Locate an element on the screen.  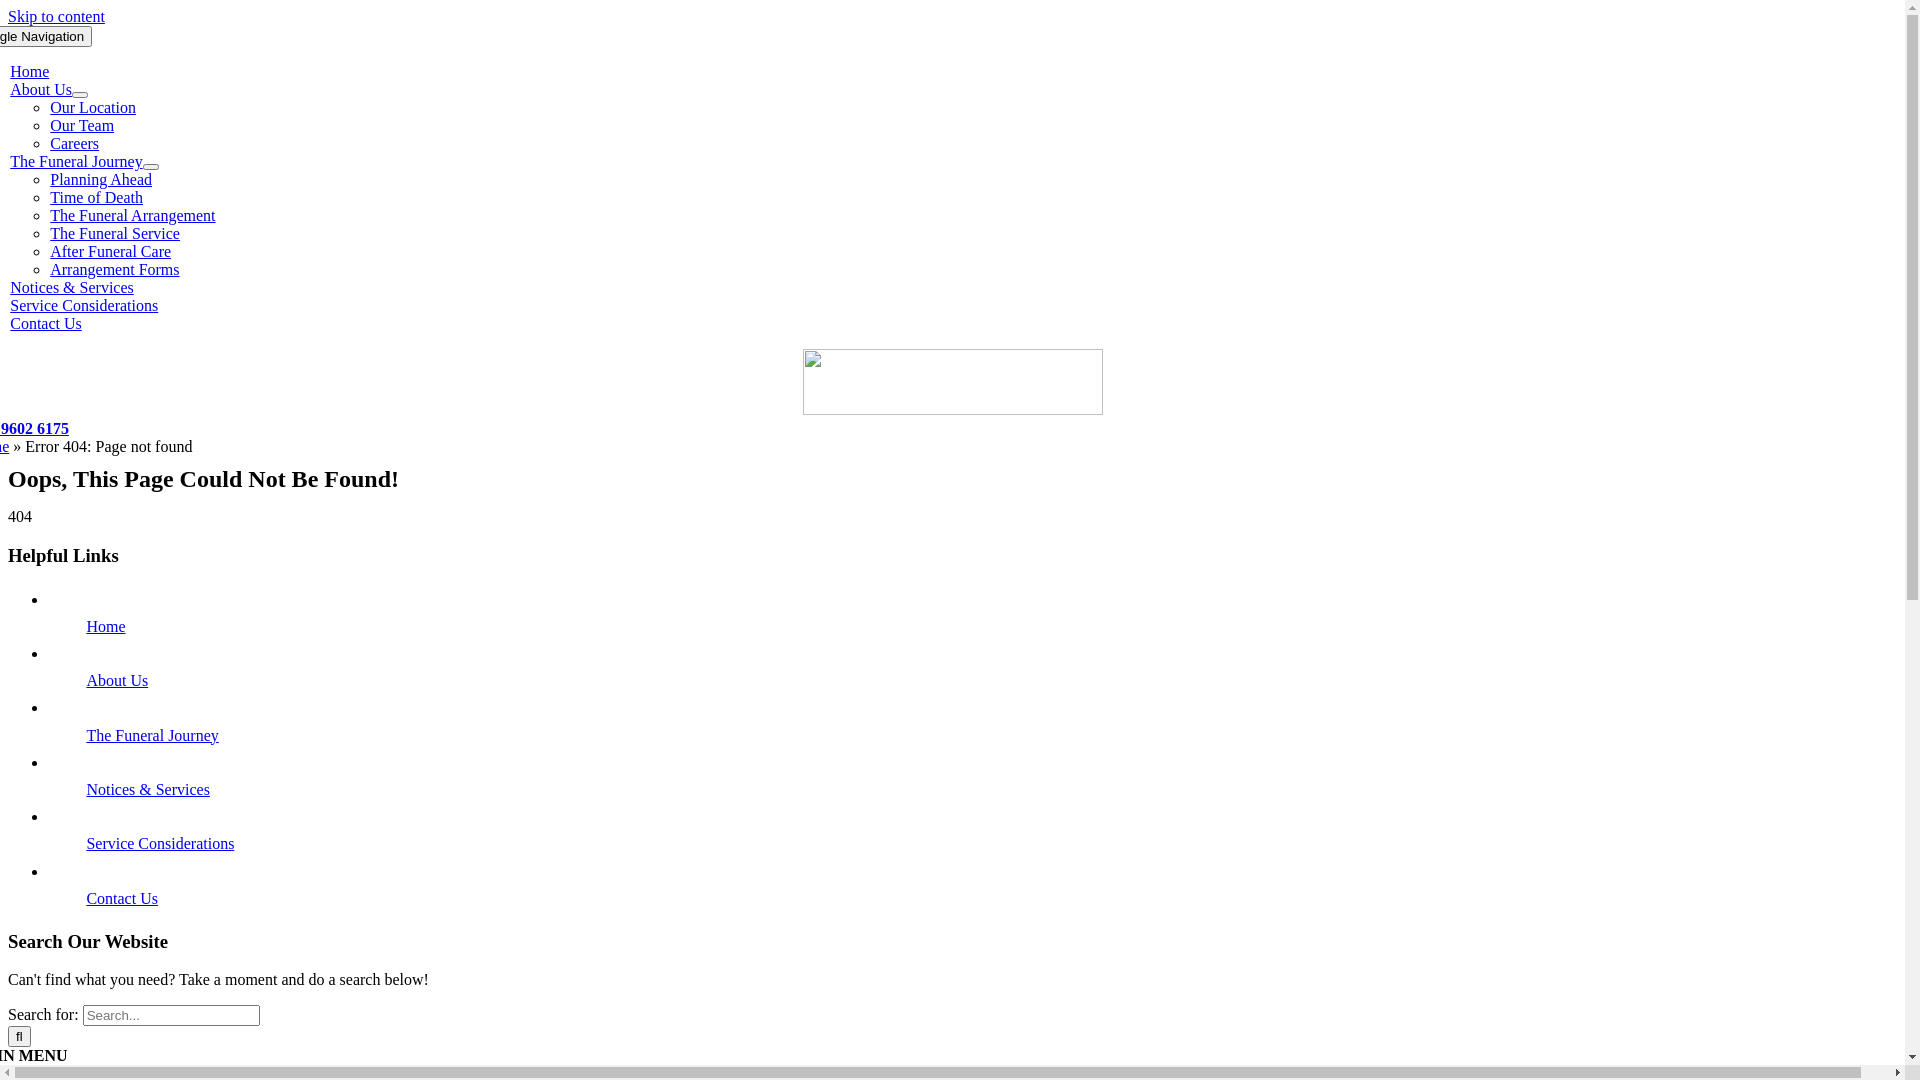
The Funeral Arrangement is located at coordinates (132, 216).